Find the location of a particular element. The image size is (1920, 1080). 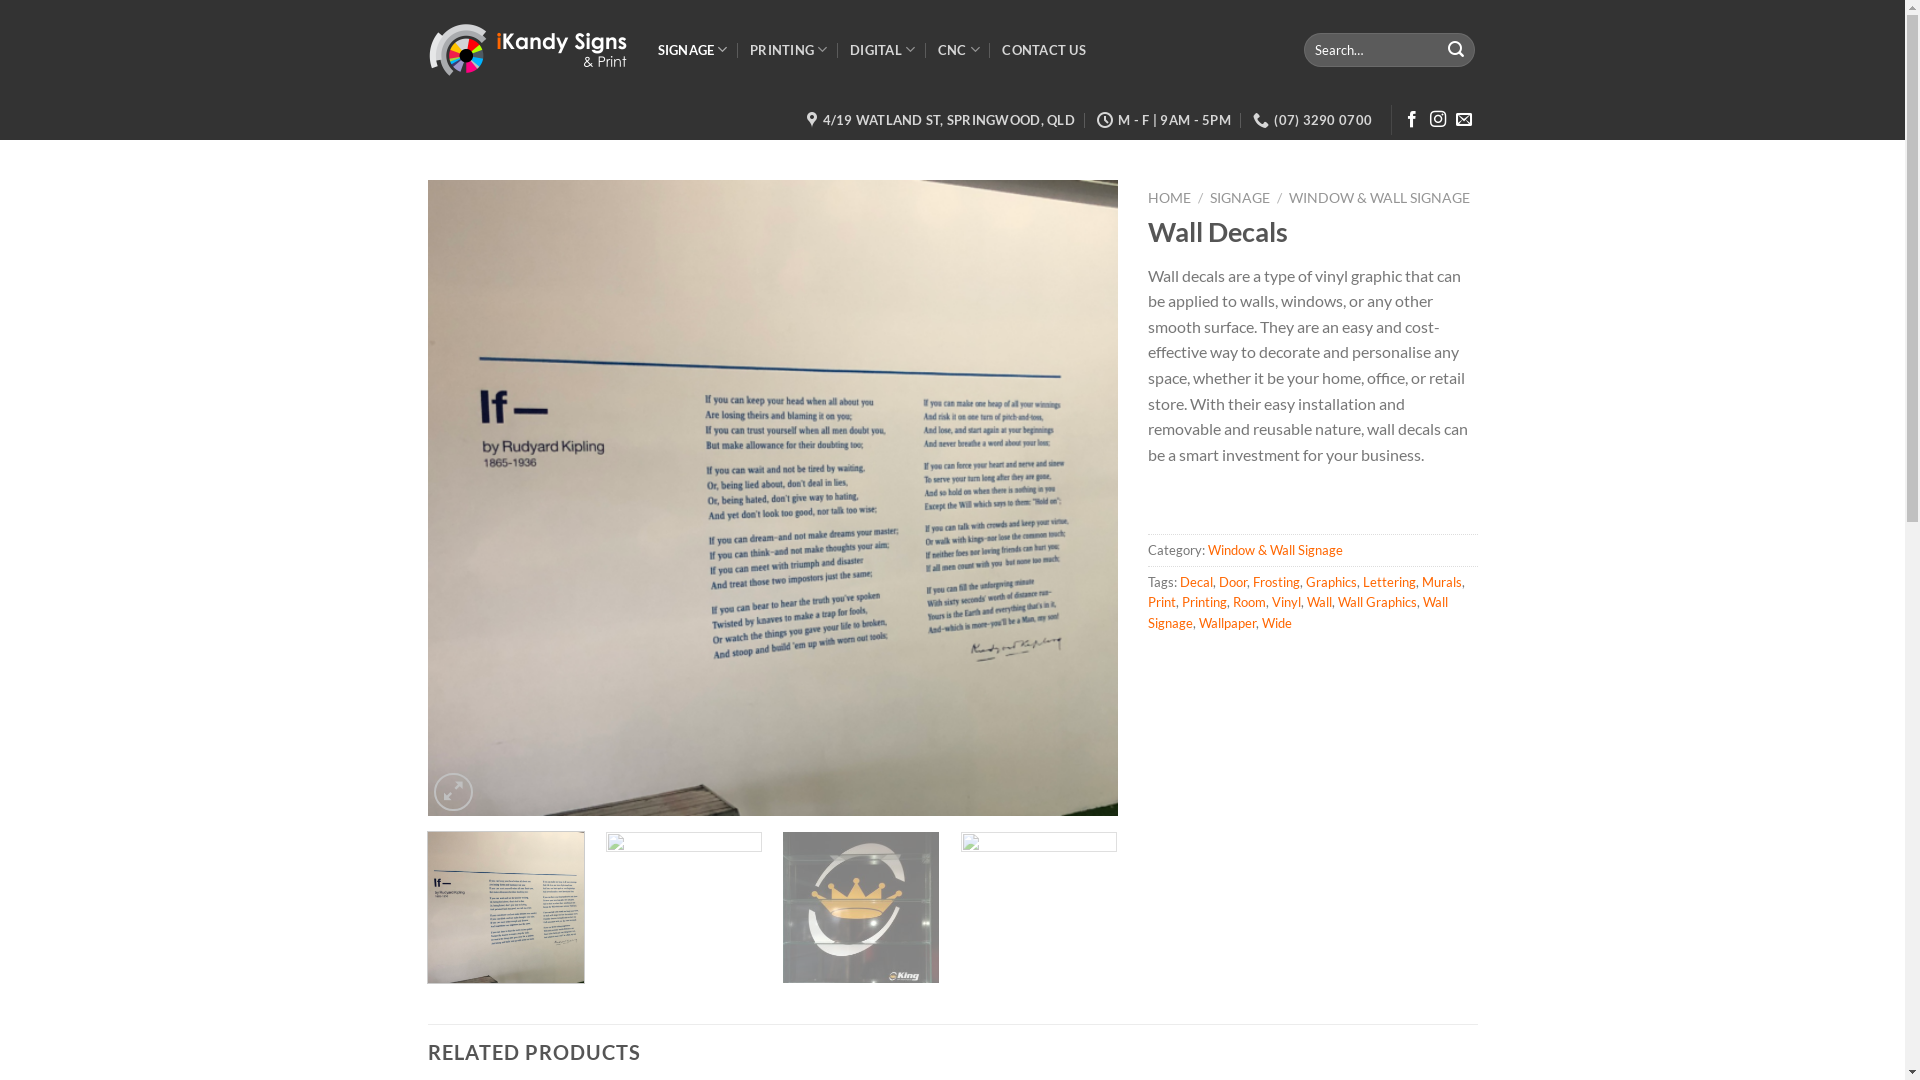

Search is located at coordinates (1456, 50).